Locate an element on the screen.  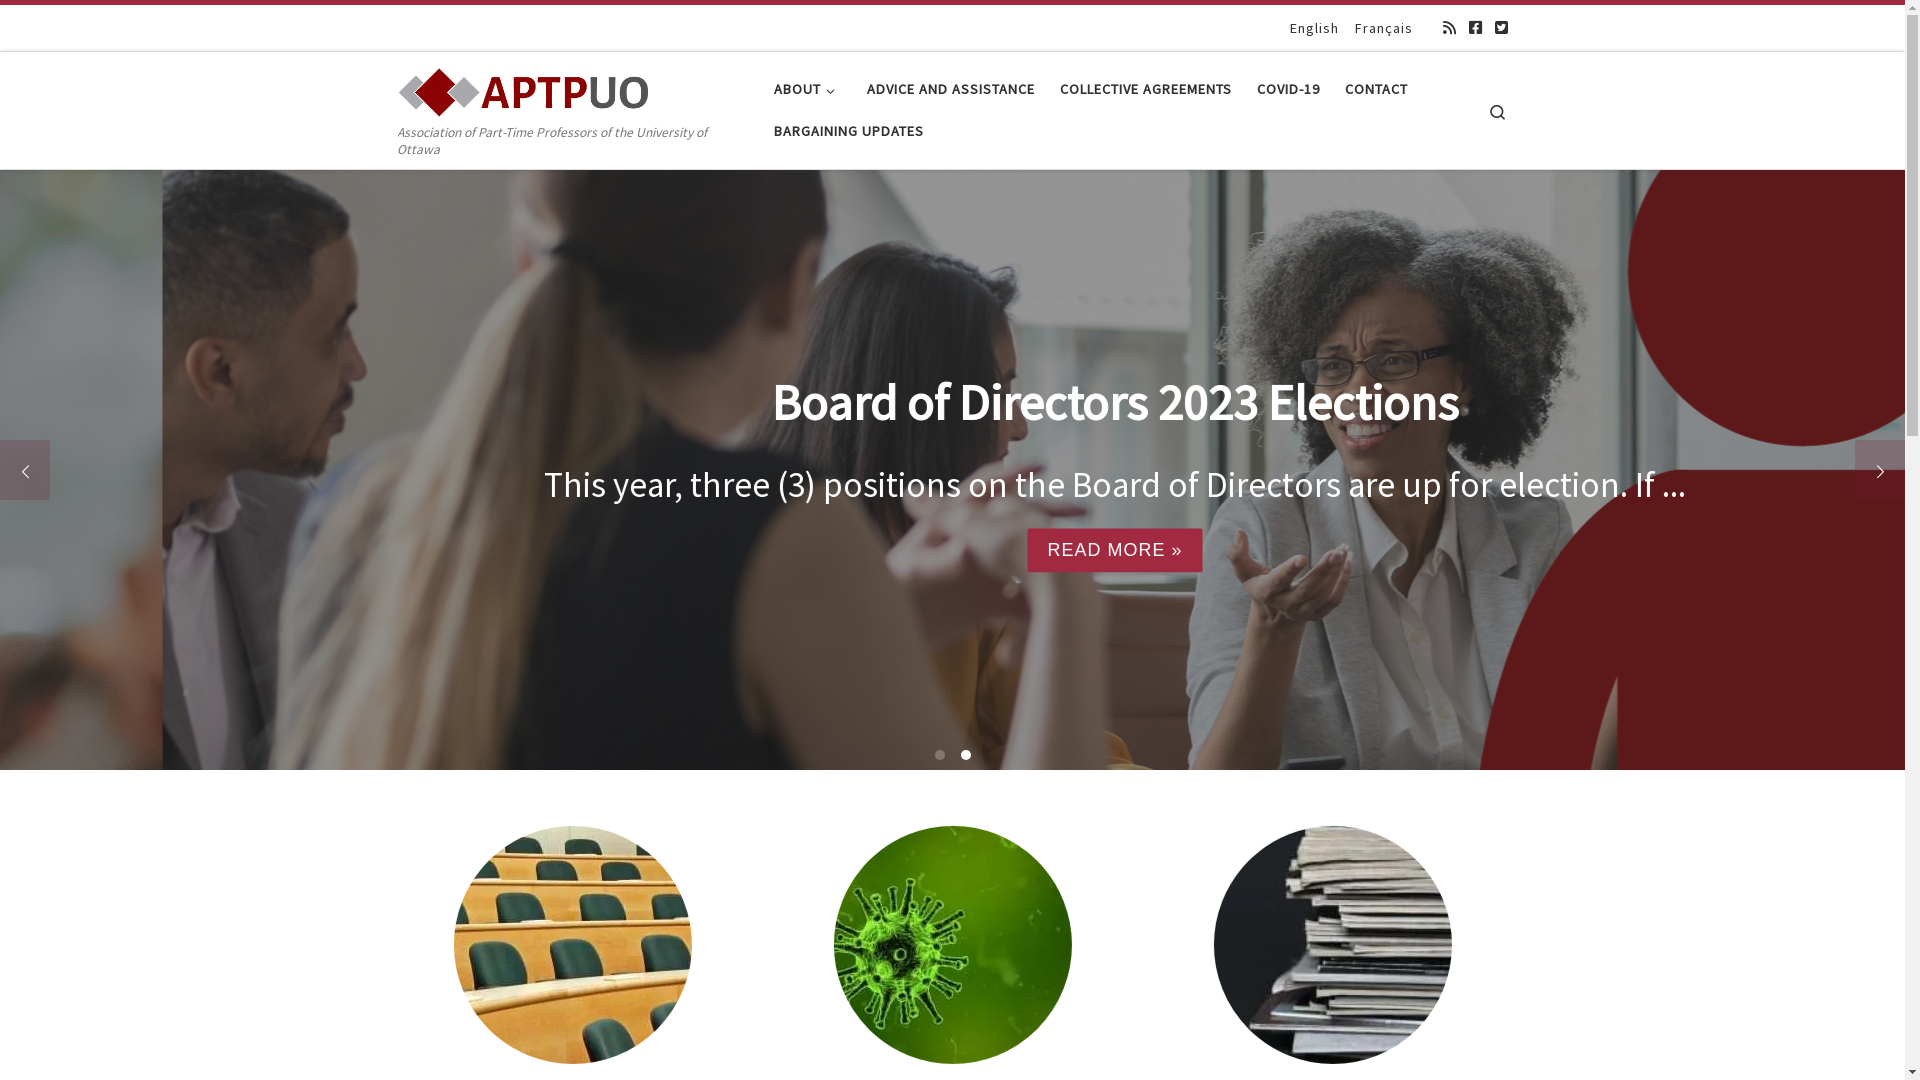
Search is located at coordinates (1498, 110).